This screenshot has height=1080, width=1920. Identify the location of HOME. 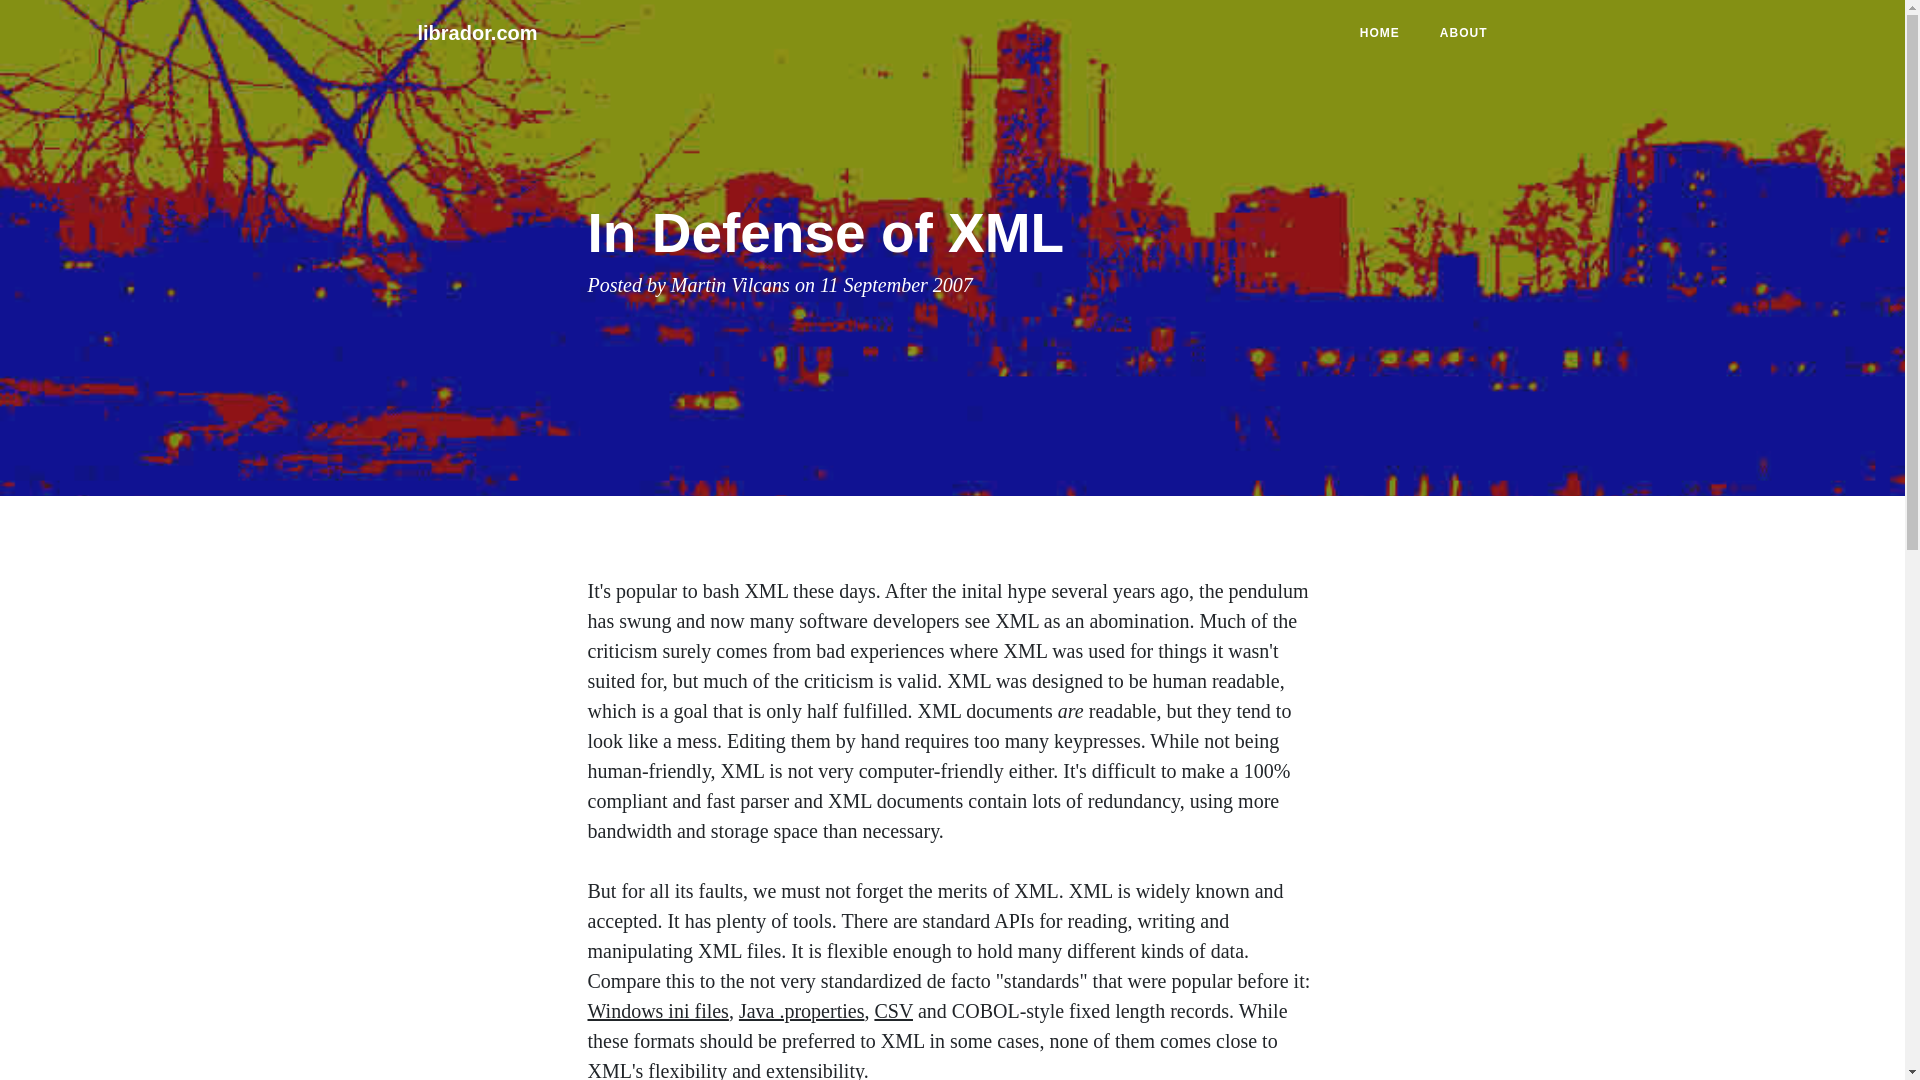
(1380, 32).